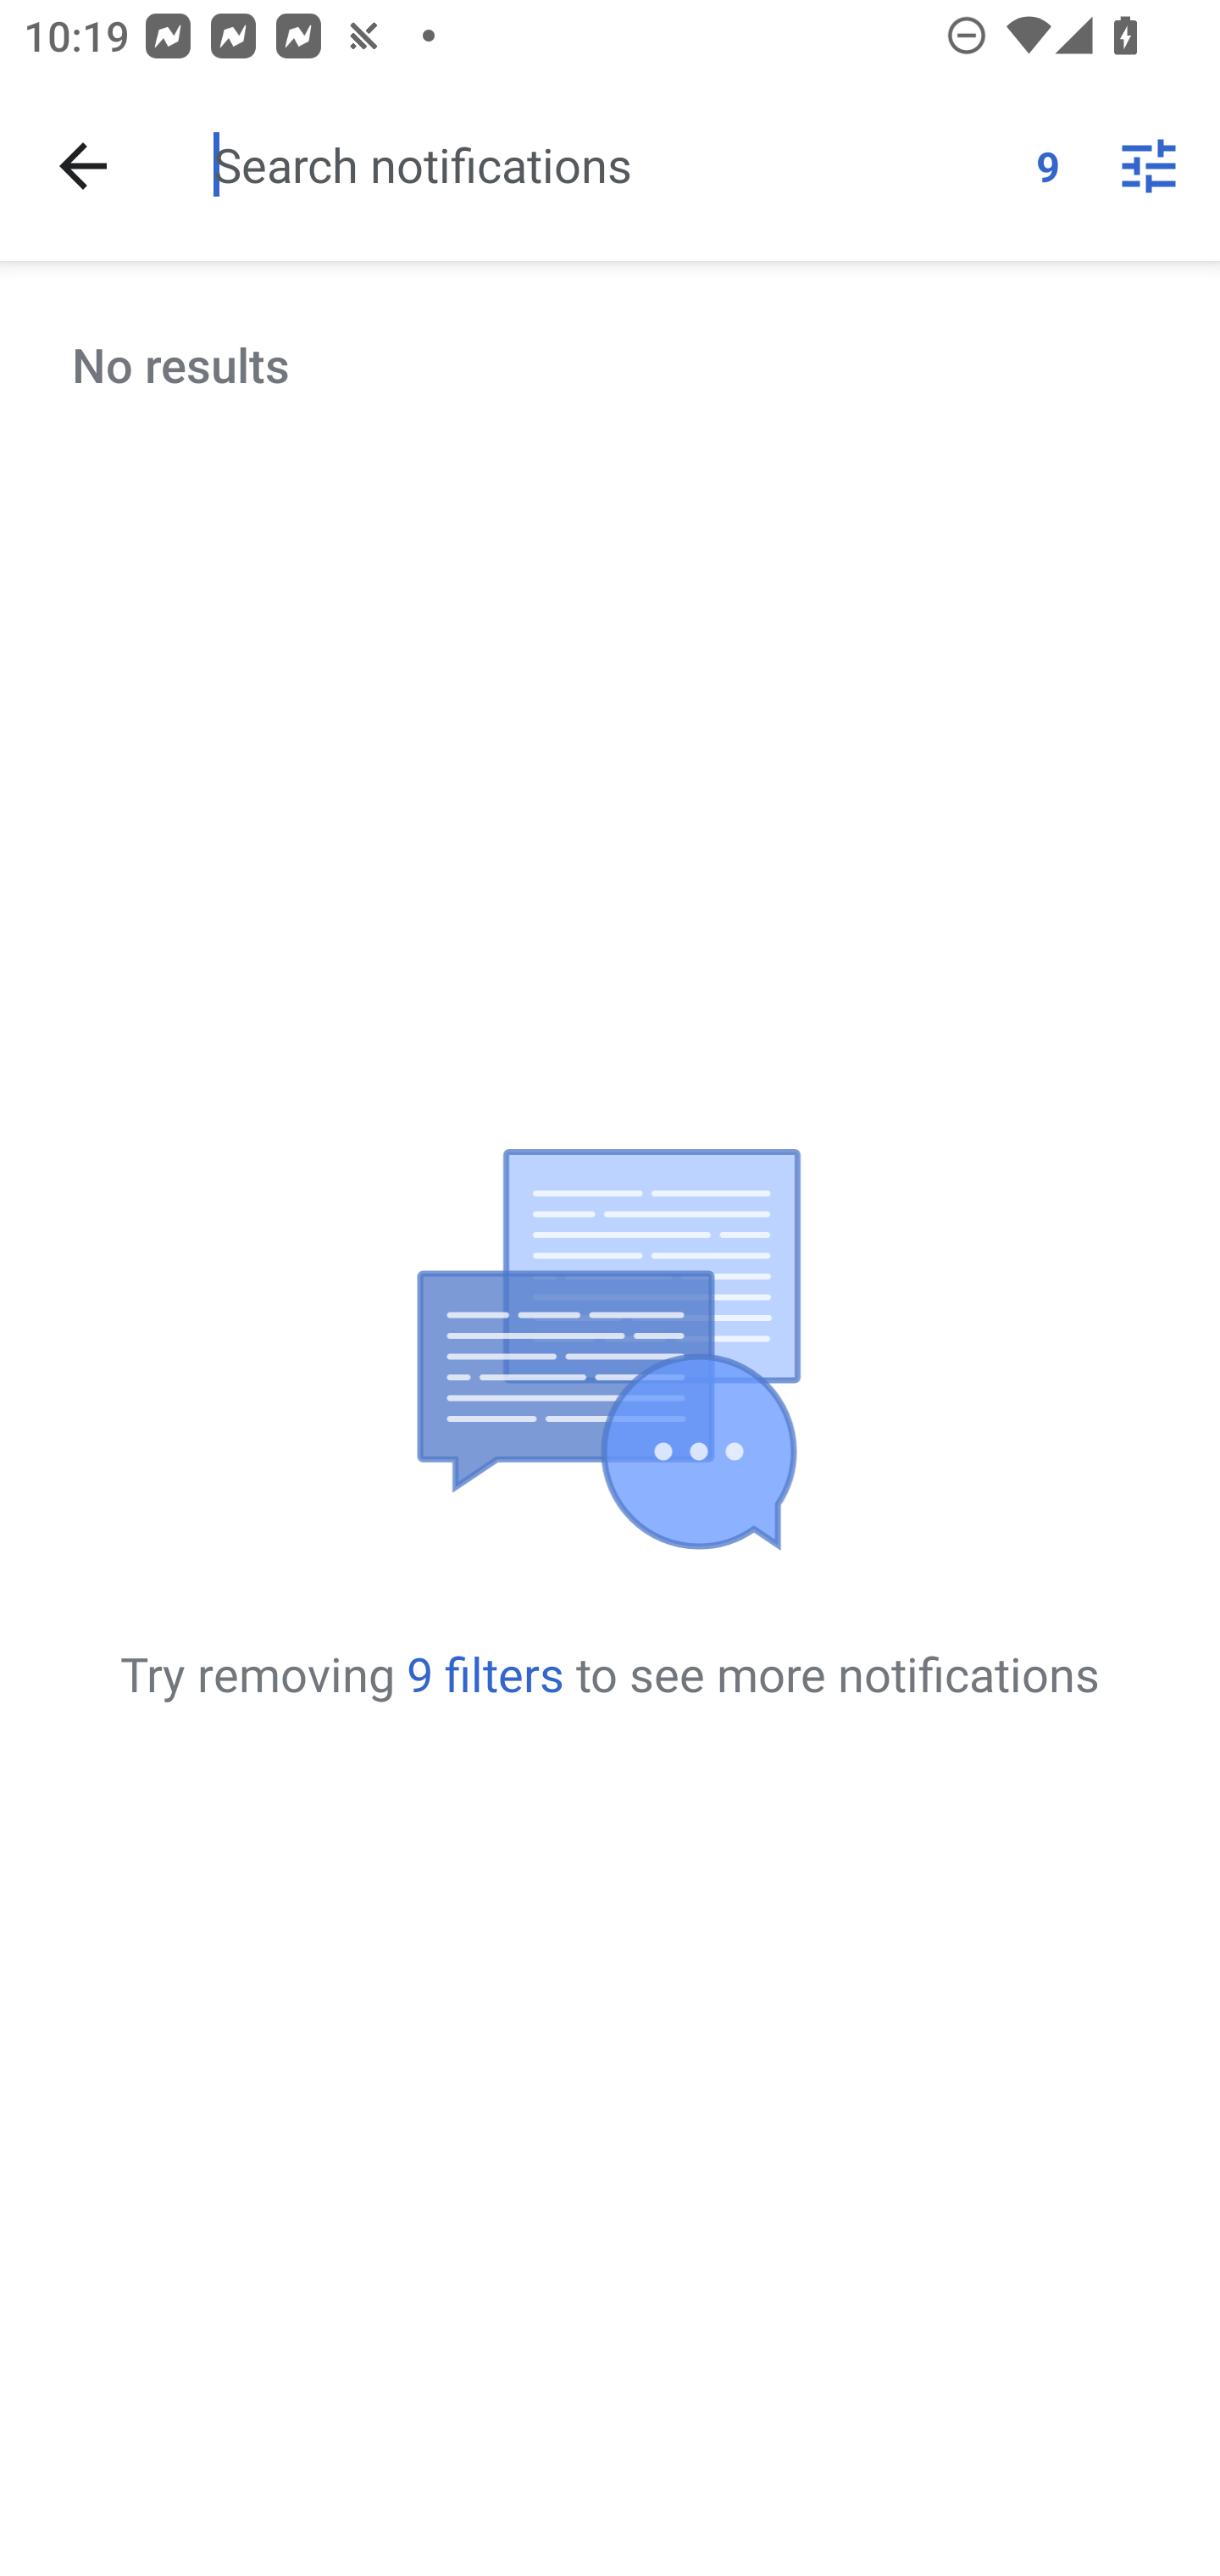 This screenshot has height=2576, width=1220. I want to click on More, so click(1149, 166).